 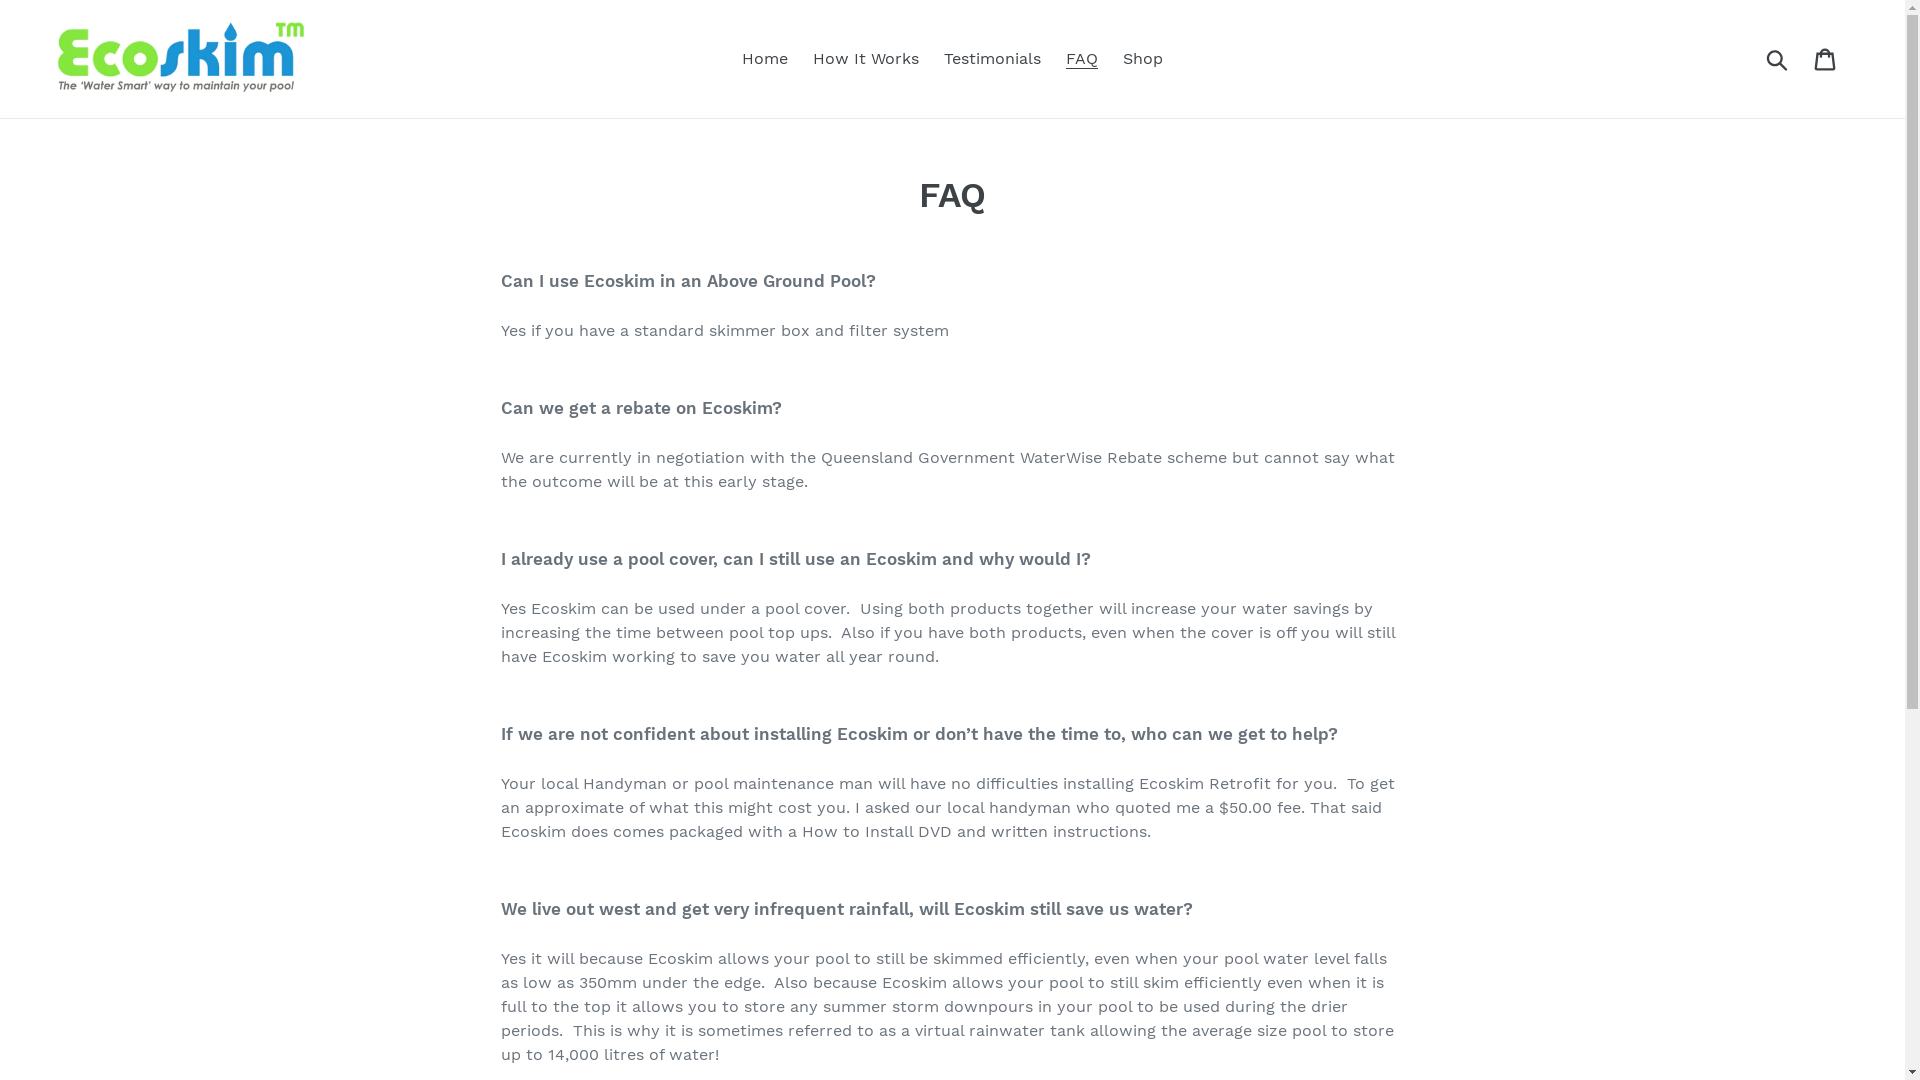 What do you see at coordinates (866, 59) in the screenshot?
I see `How It Works` at bounding box center [866, 59].